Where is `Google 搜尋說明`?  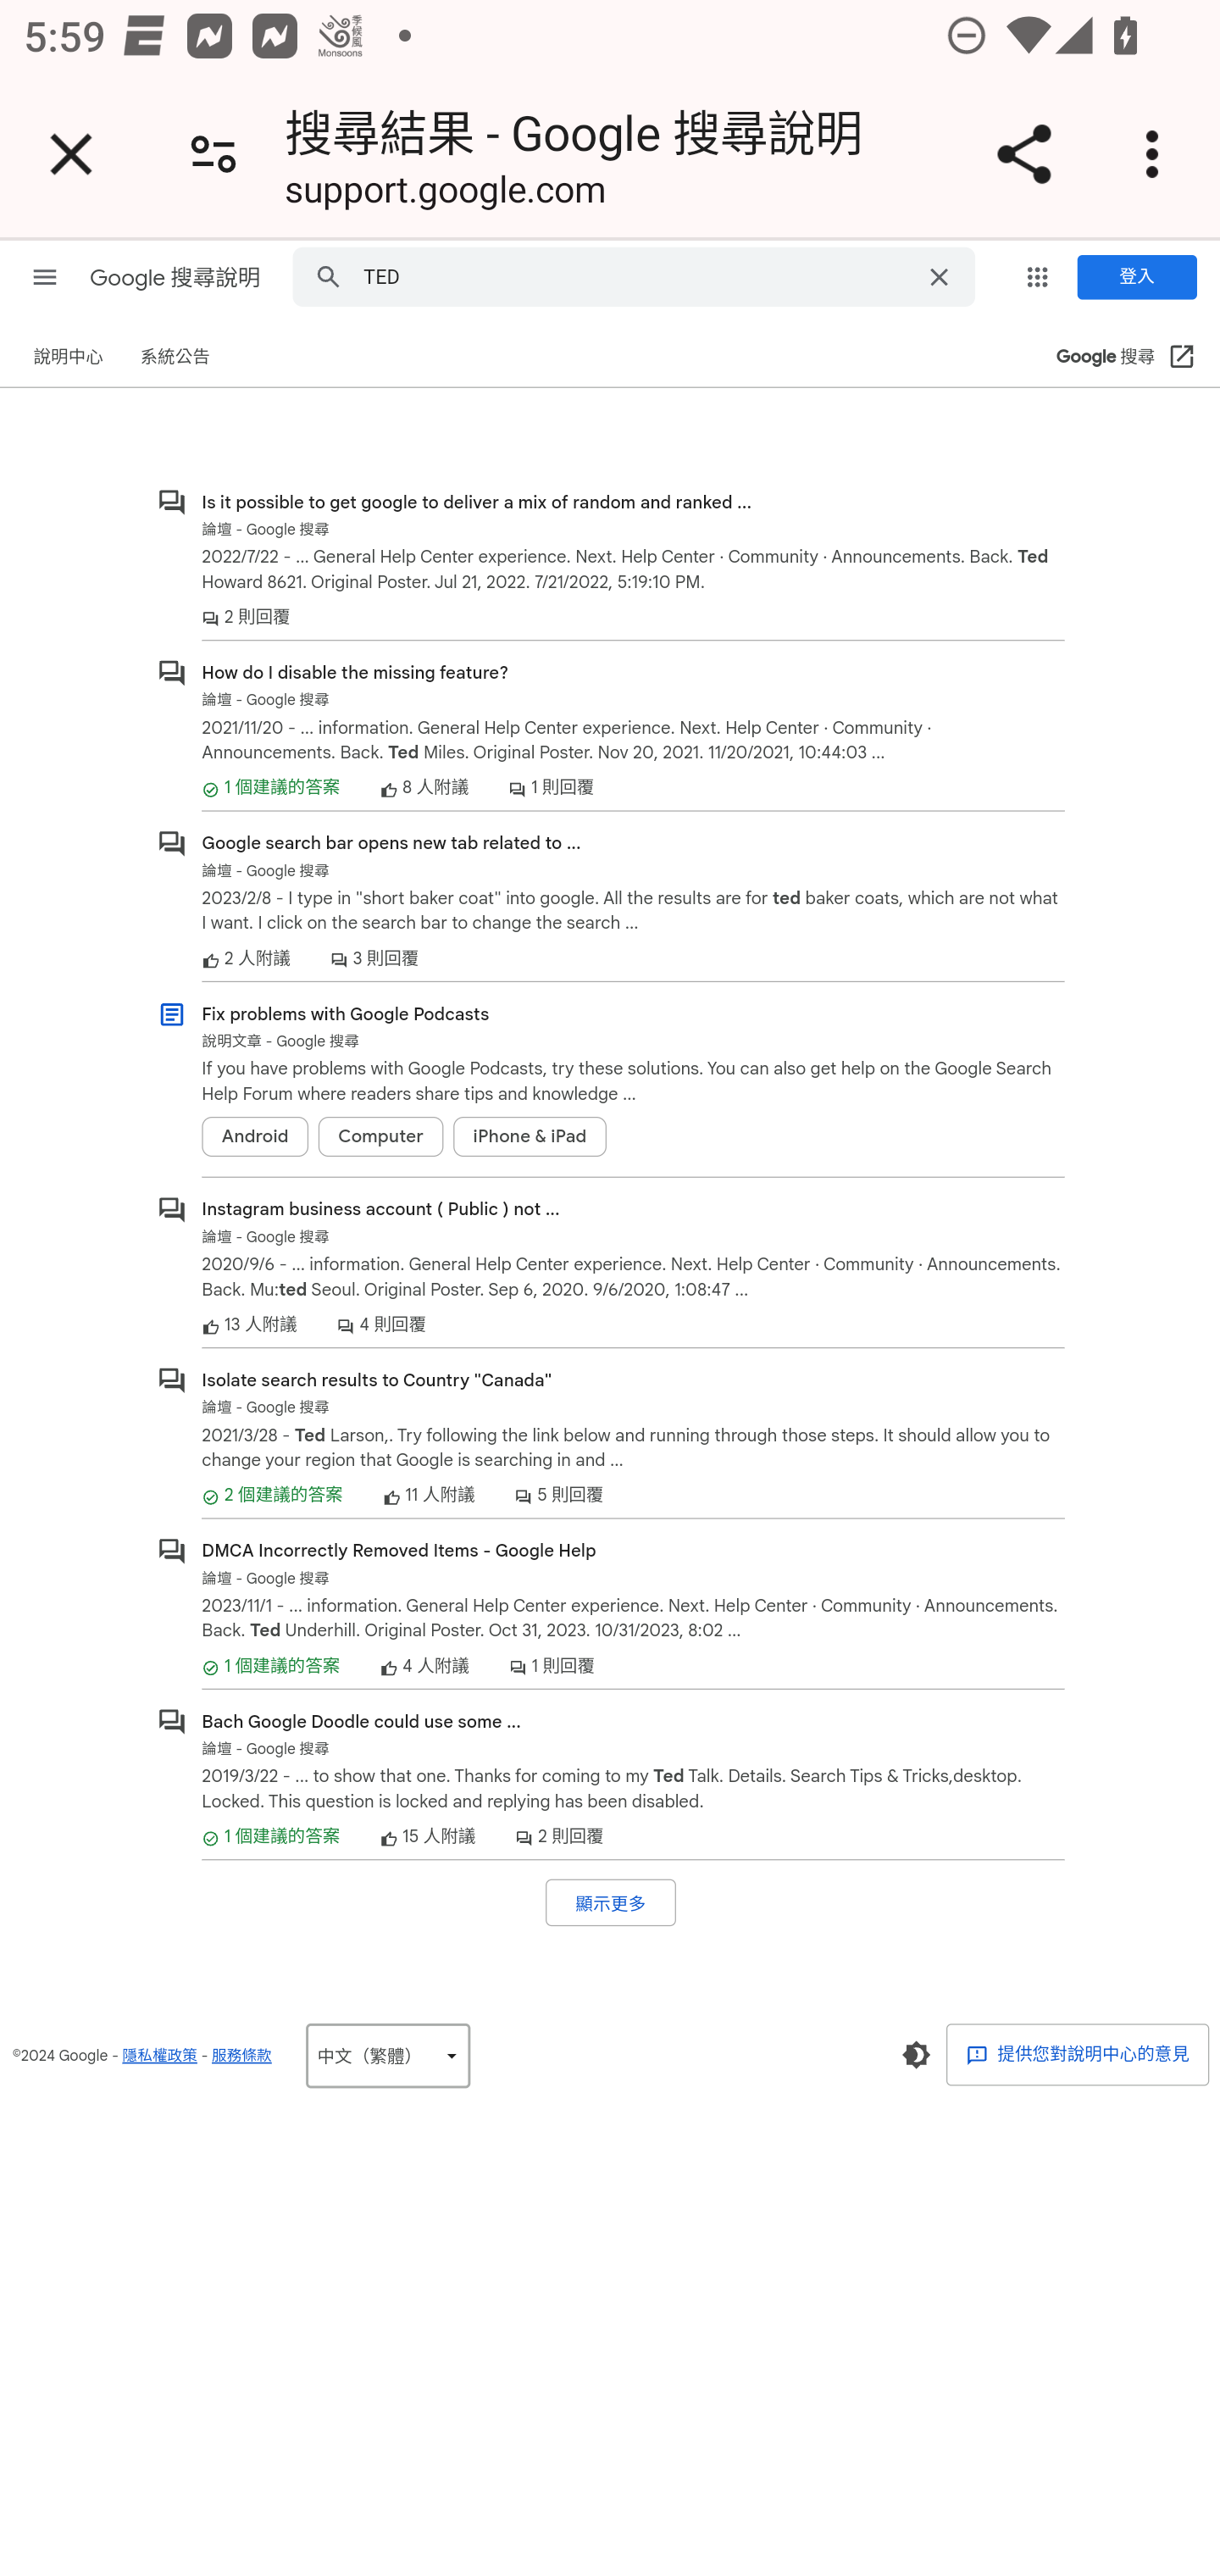 Google 搜尋說明 is located at coordinates (176, 278).